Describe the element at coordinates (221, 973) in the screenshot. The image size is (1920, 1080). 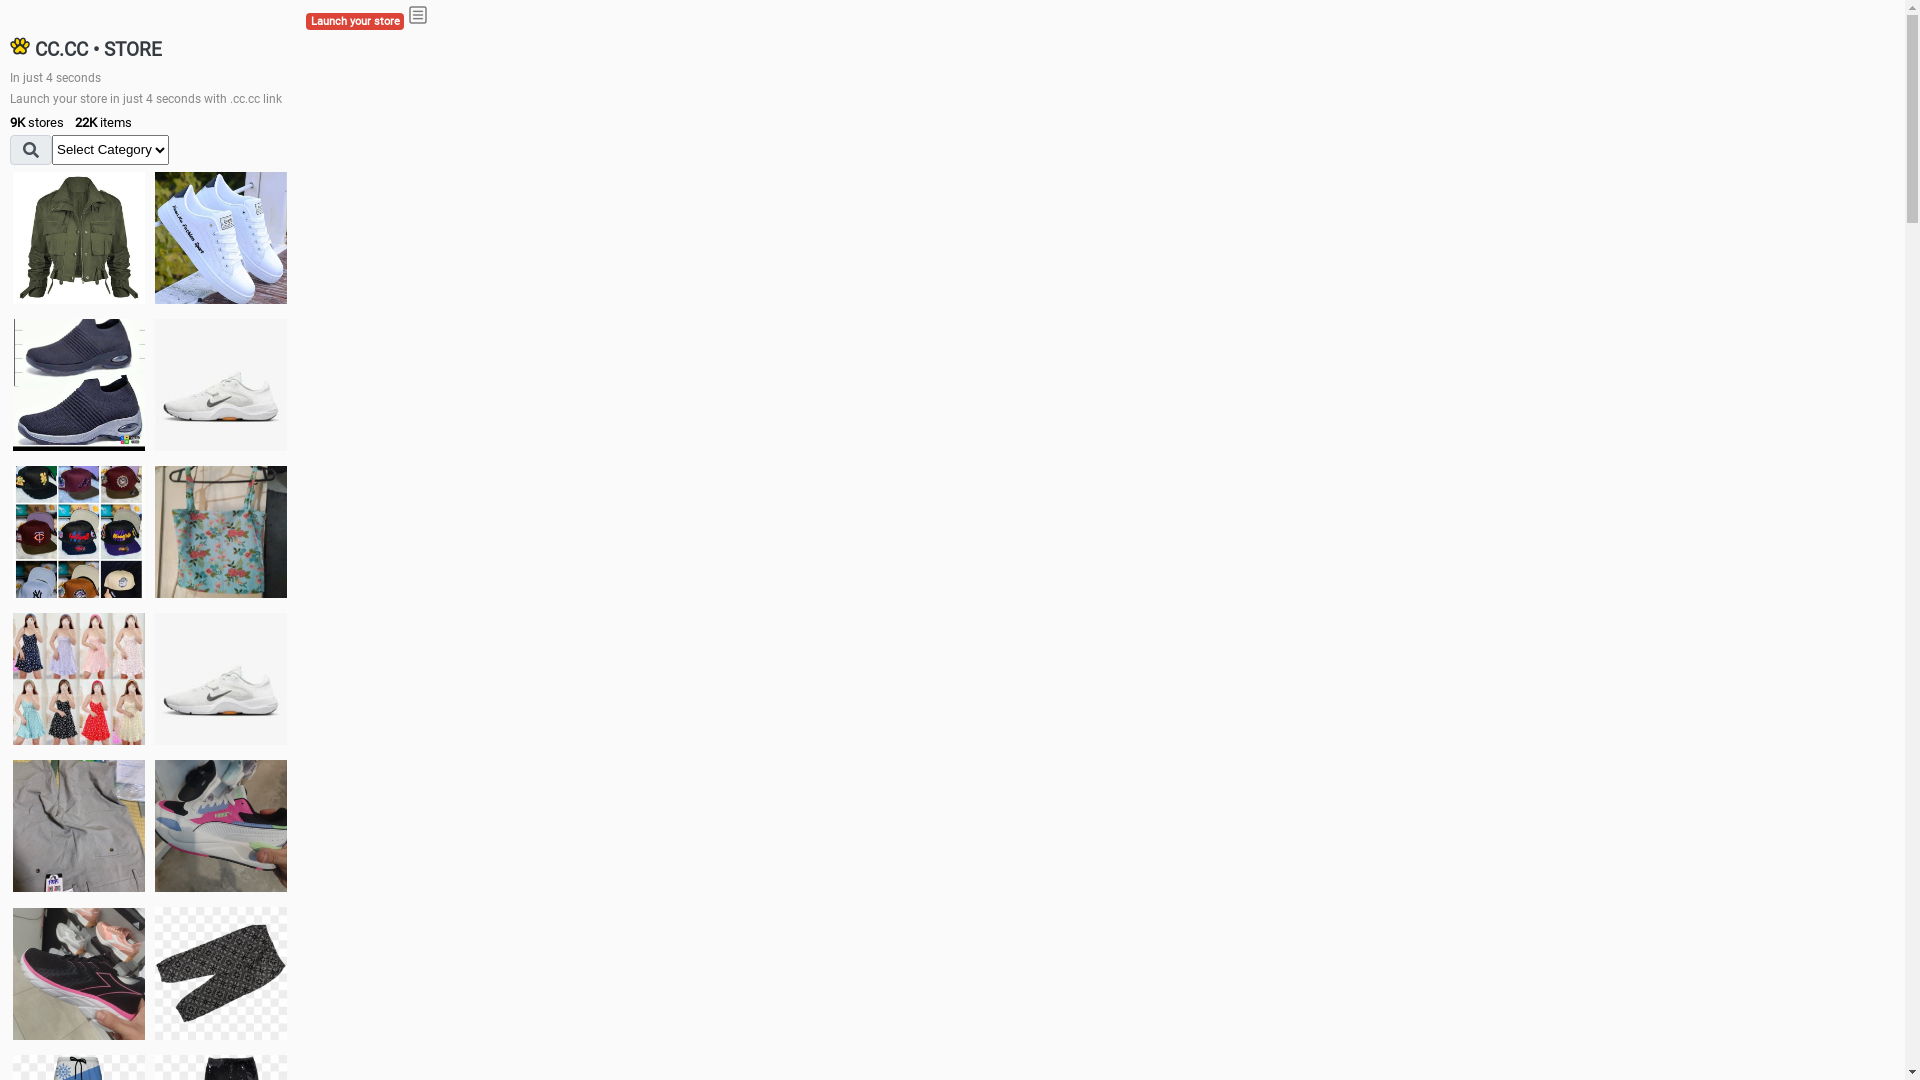
I see `Short pant` at that location.